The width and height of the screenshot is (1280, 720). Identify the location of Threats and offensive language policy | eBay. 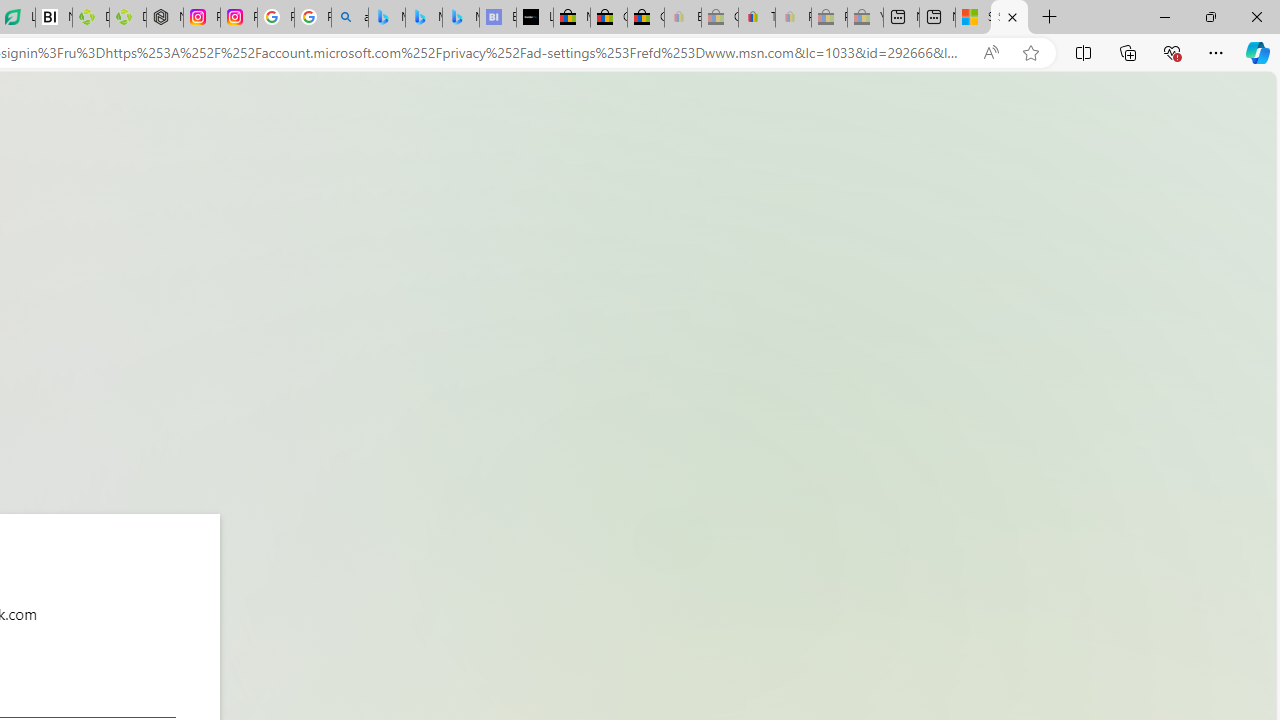
(756, 18).